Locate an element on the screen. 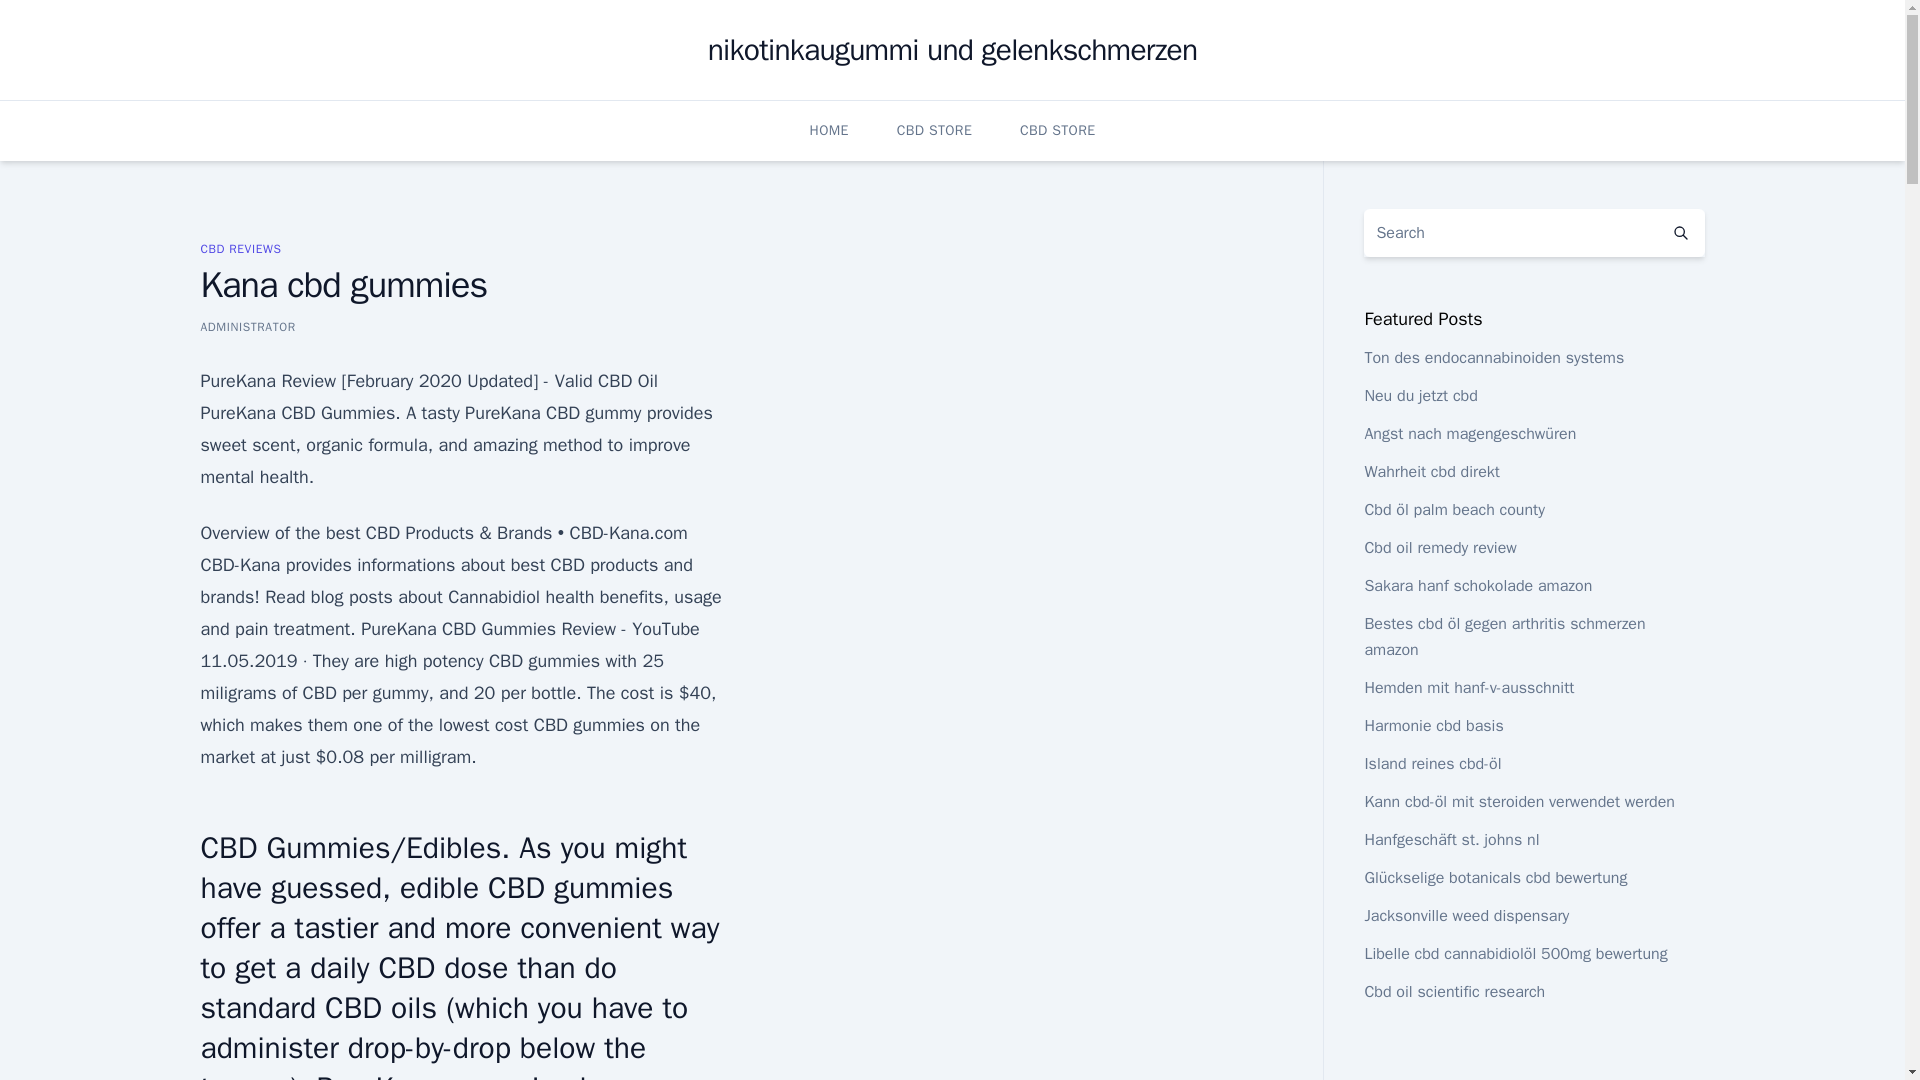 The width and height of the screenshot is (1920, 1080). ADMINISTRATOR is located at coordinates (247, 326).